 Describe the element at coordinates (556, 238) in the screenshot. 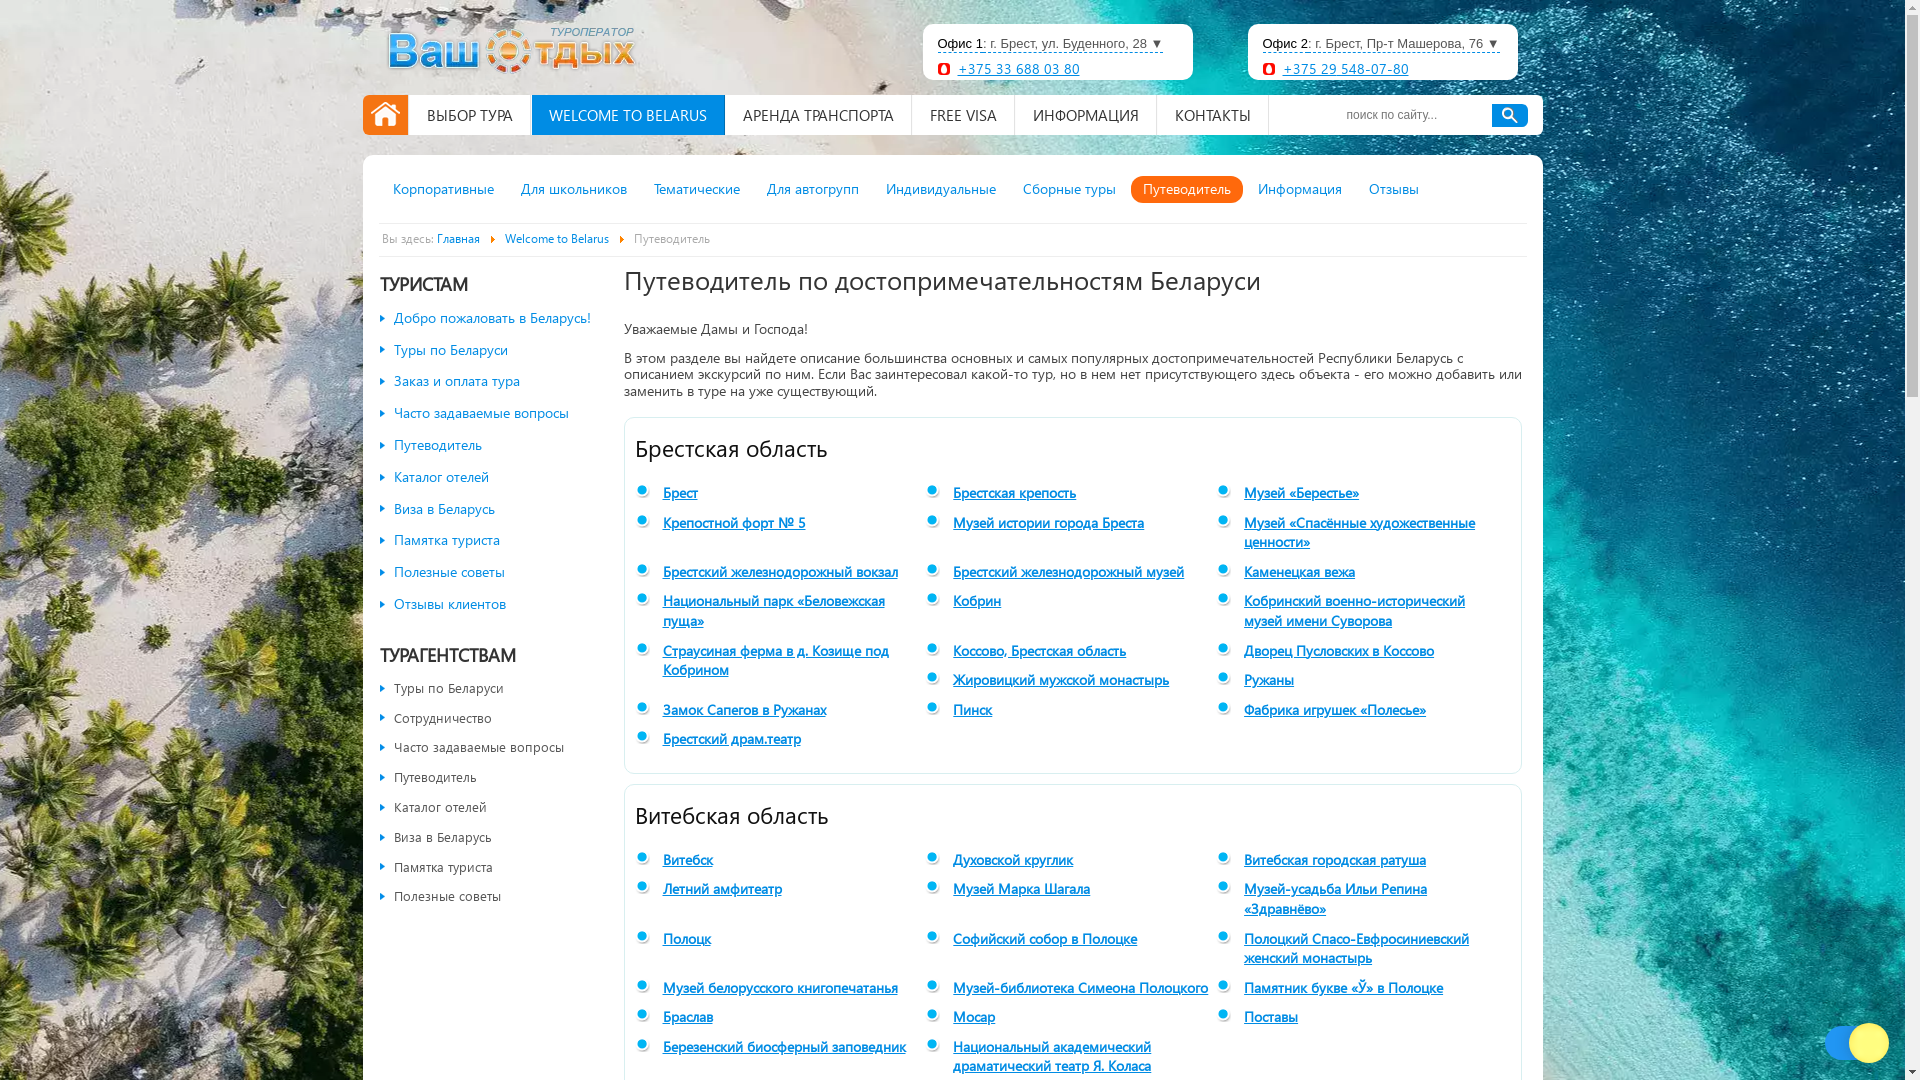

I see `Welcome to Belarus` at that location.